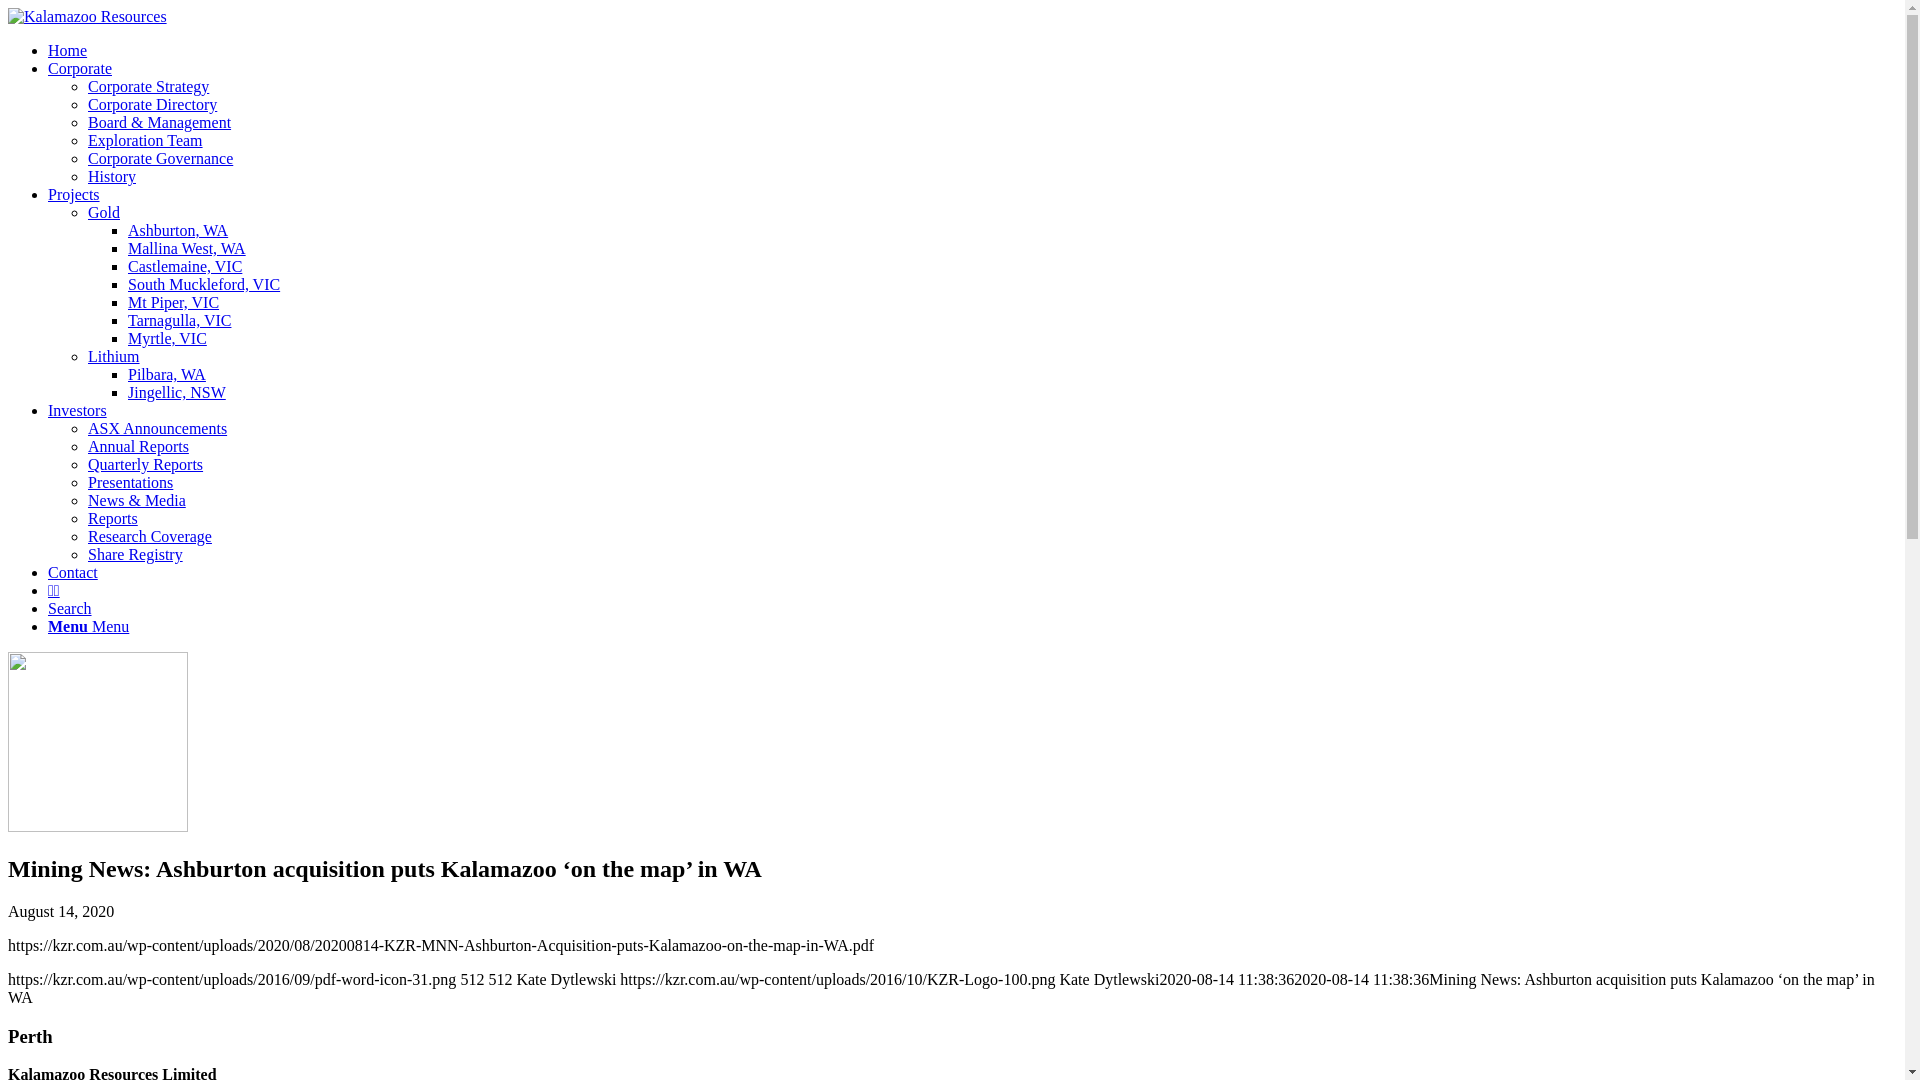 Image resolution: width=1920 pixels, height=1080 pixels. I want to click on Investors, so click(78, 410).